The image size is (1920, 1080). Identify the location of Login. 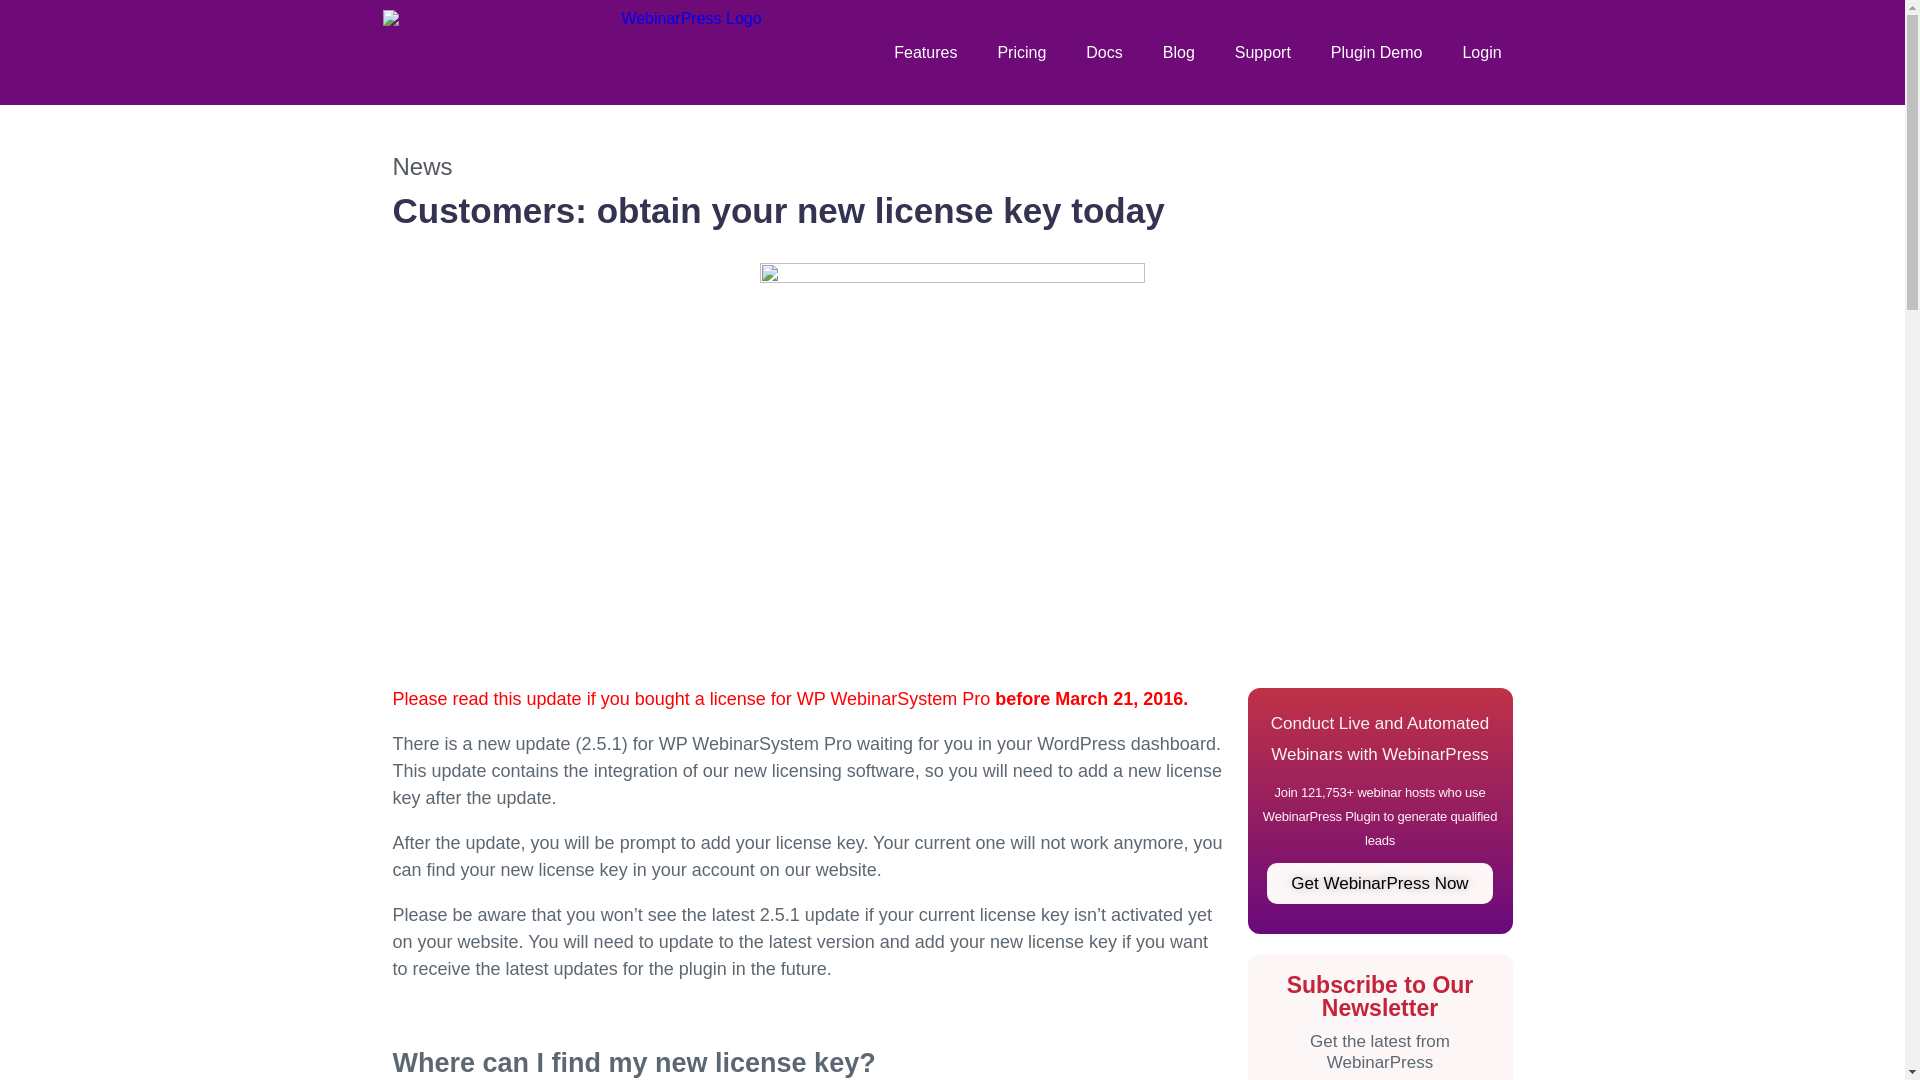
(1480, 52).